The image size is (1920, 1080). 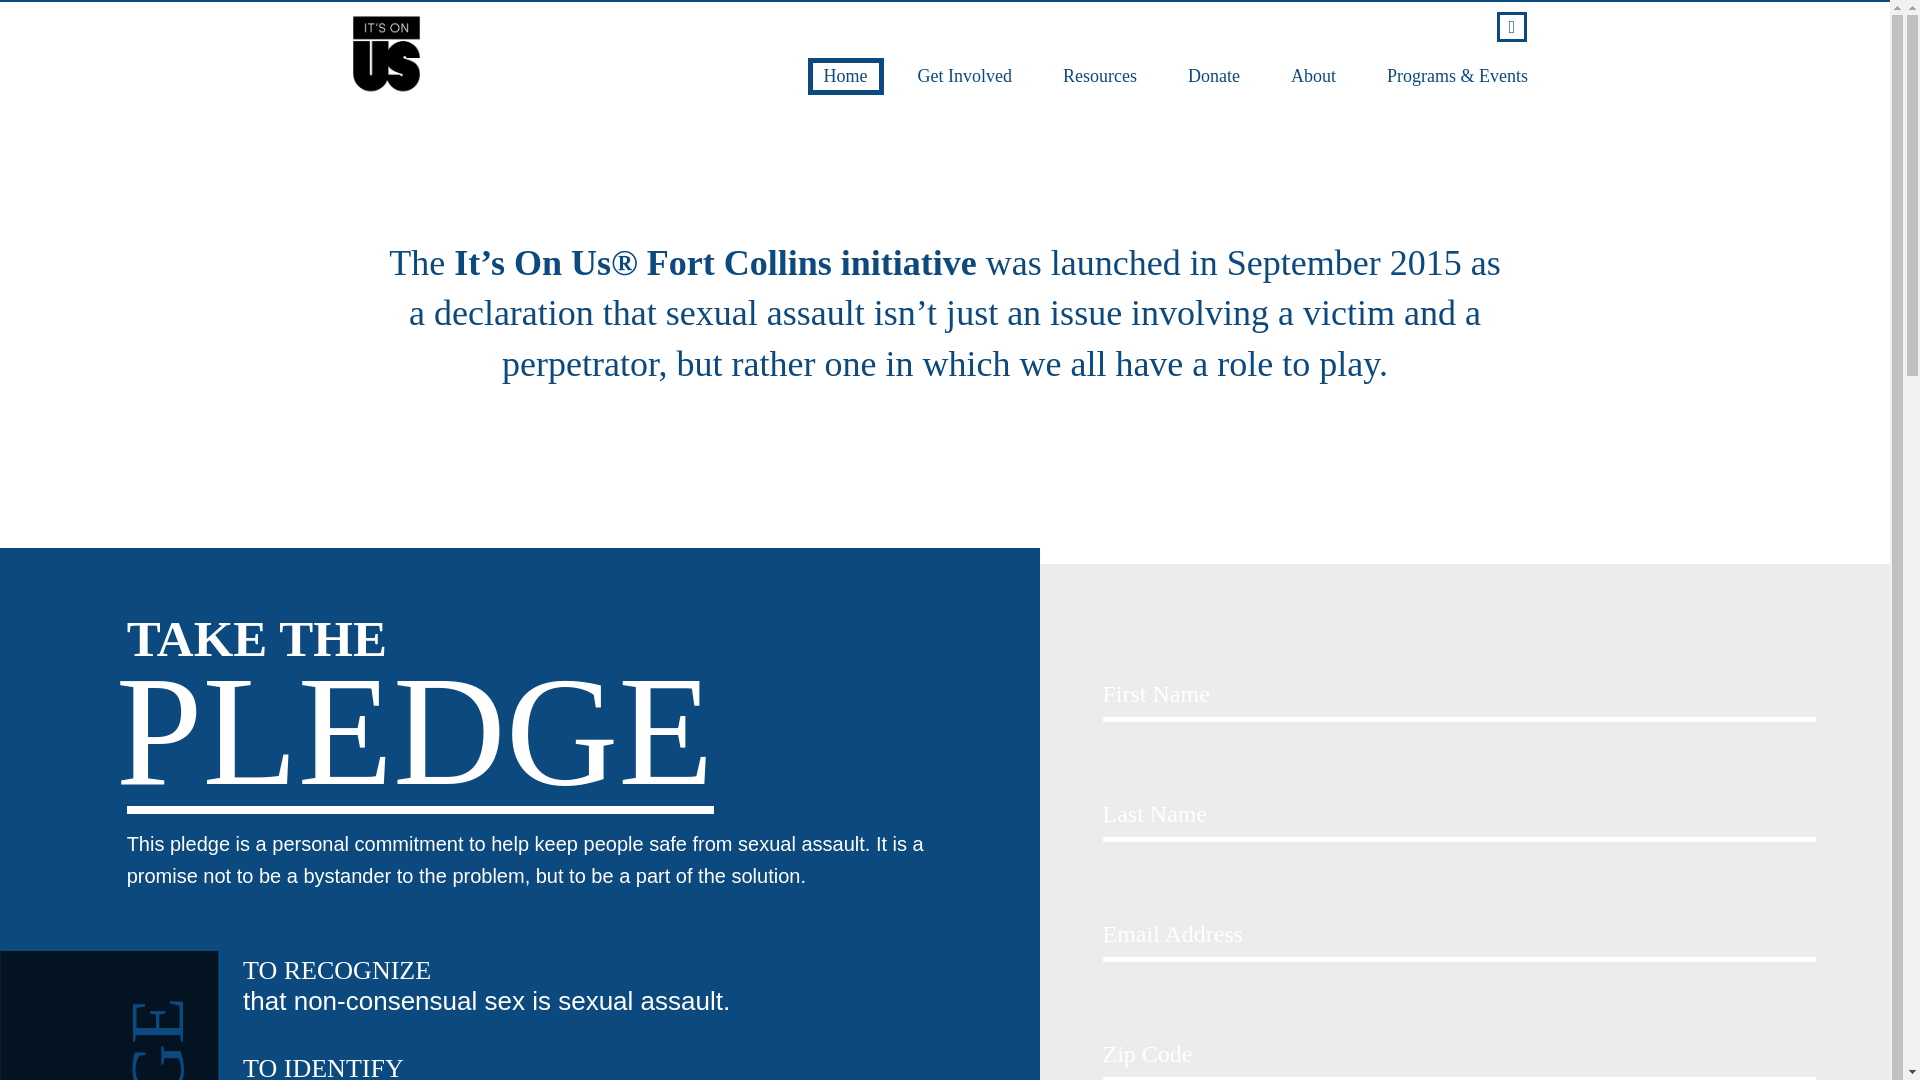 What do you see at coordinates (1314, 76) in the screenshot?
I see `About` at bounding box center [1314, 76].